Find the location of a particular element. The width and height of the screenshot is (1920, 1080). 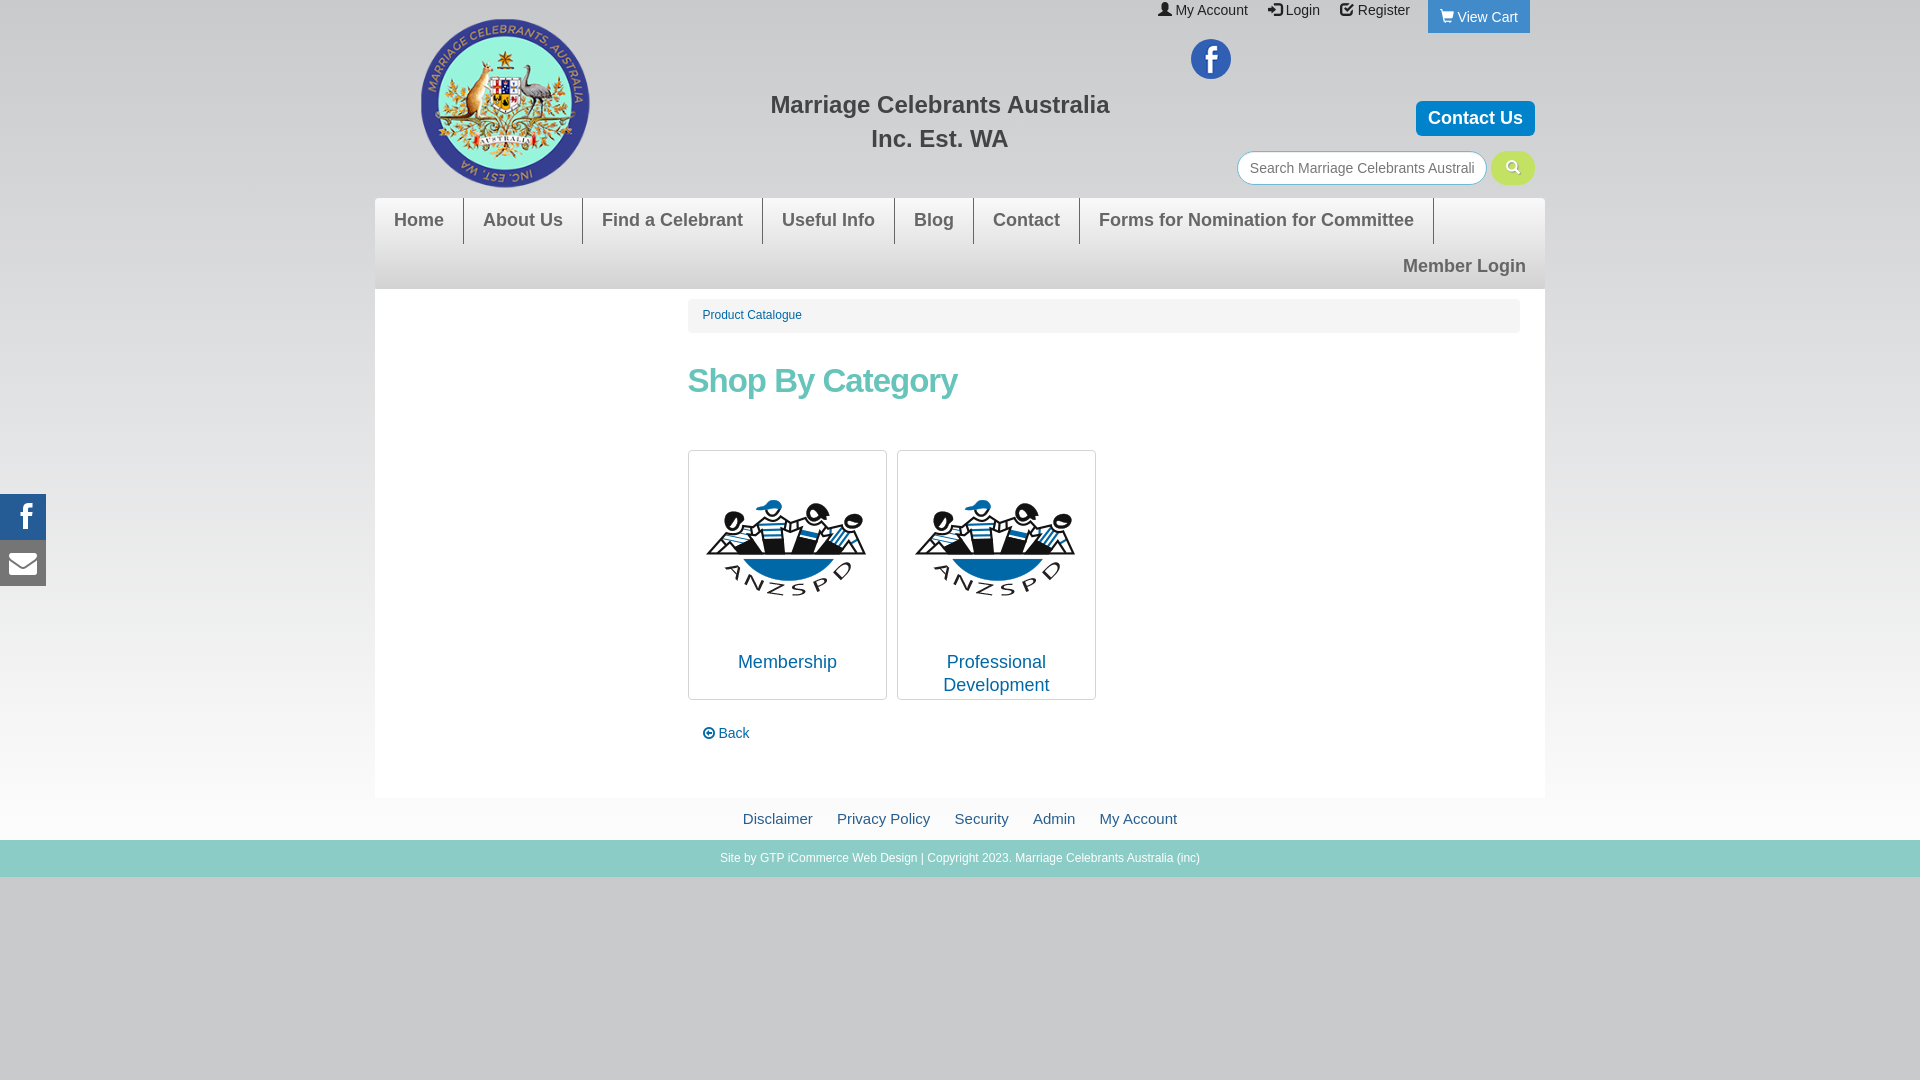

Forms for Nomination for Committee is located at coordinates (1256, 221).